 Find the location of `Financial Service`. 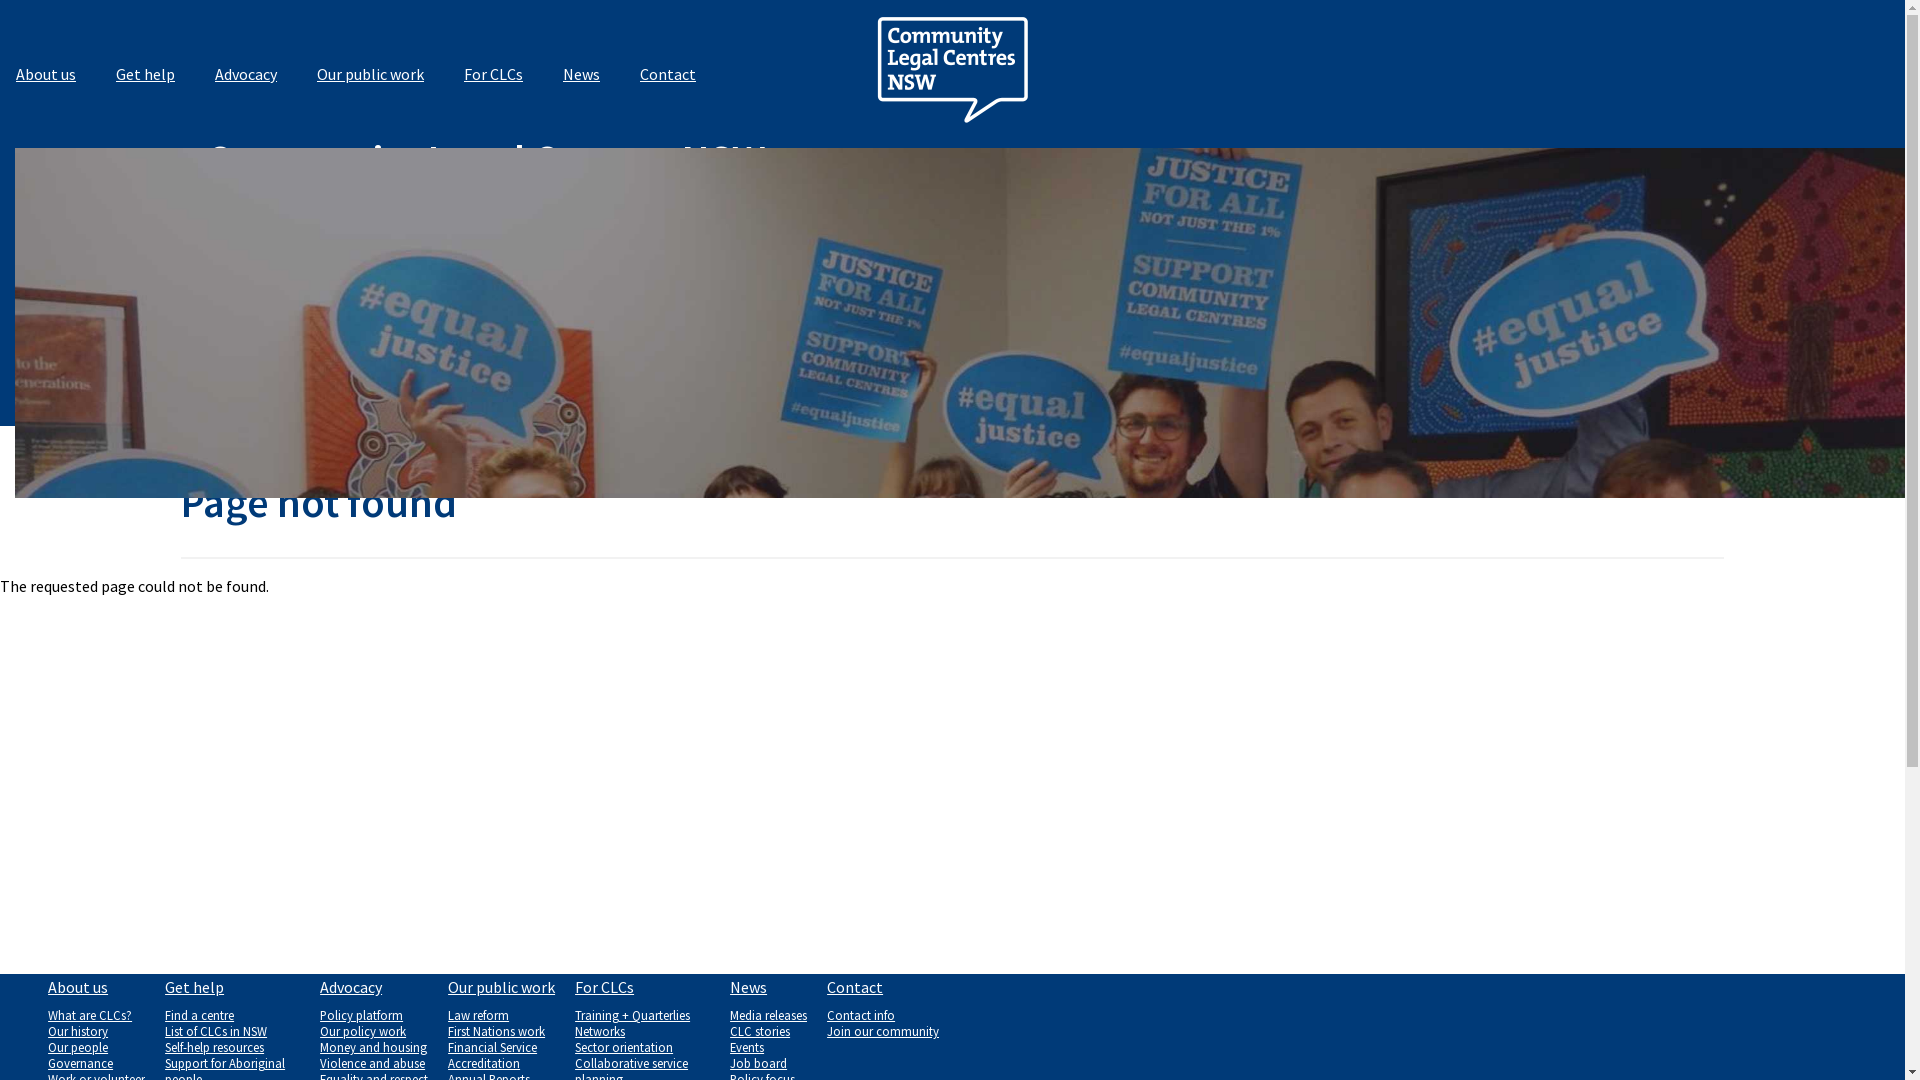

Financial Service is located at coordinates (502, 1047).